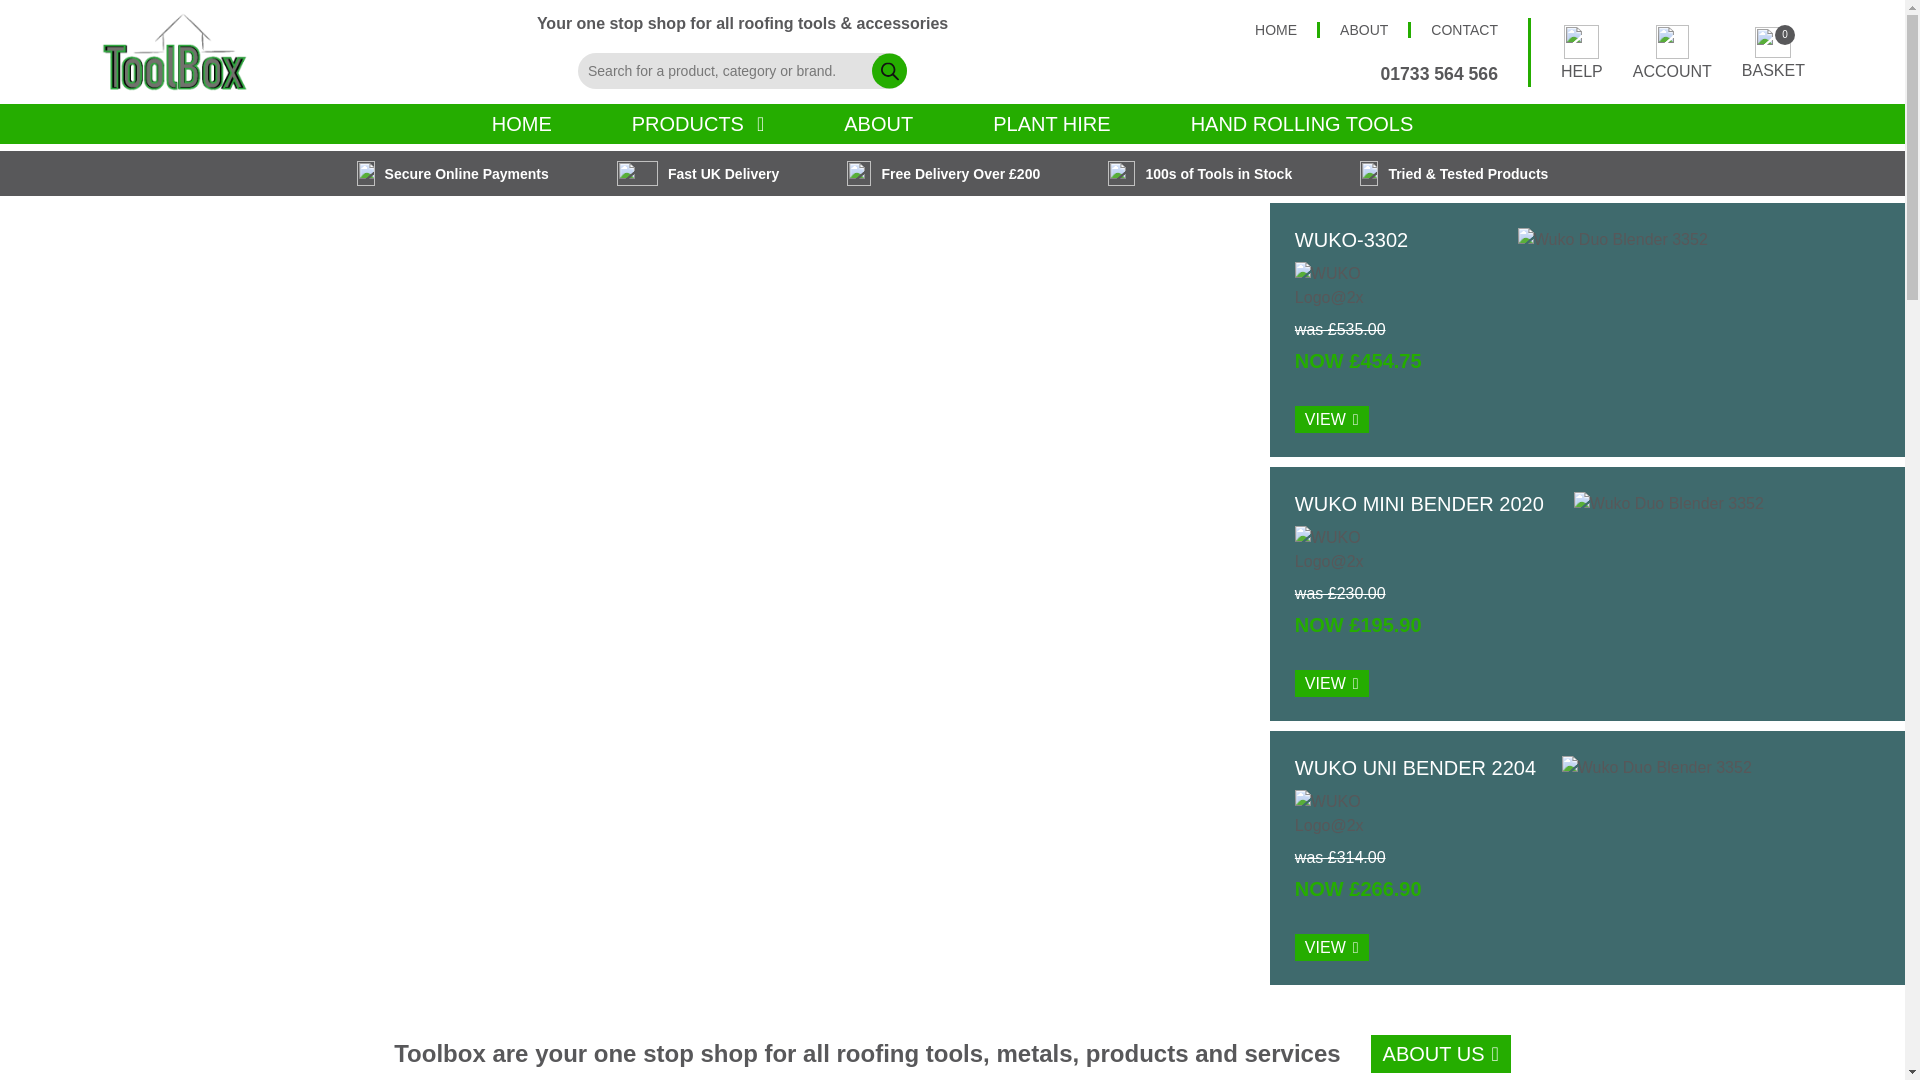 This screenshot has height=1080, width=1920. What do you see at coordinates (1672, 50) in the screenshot?
I see `HOME` at bounding box center [1672, 50].